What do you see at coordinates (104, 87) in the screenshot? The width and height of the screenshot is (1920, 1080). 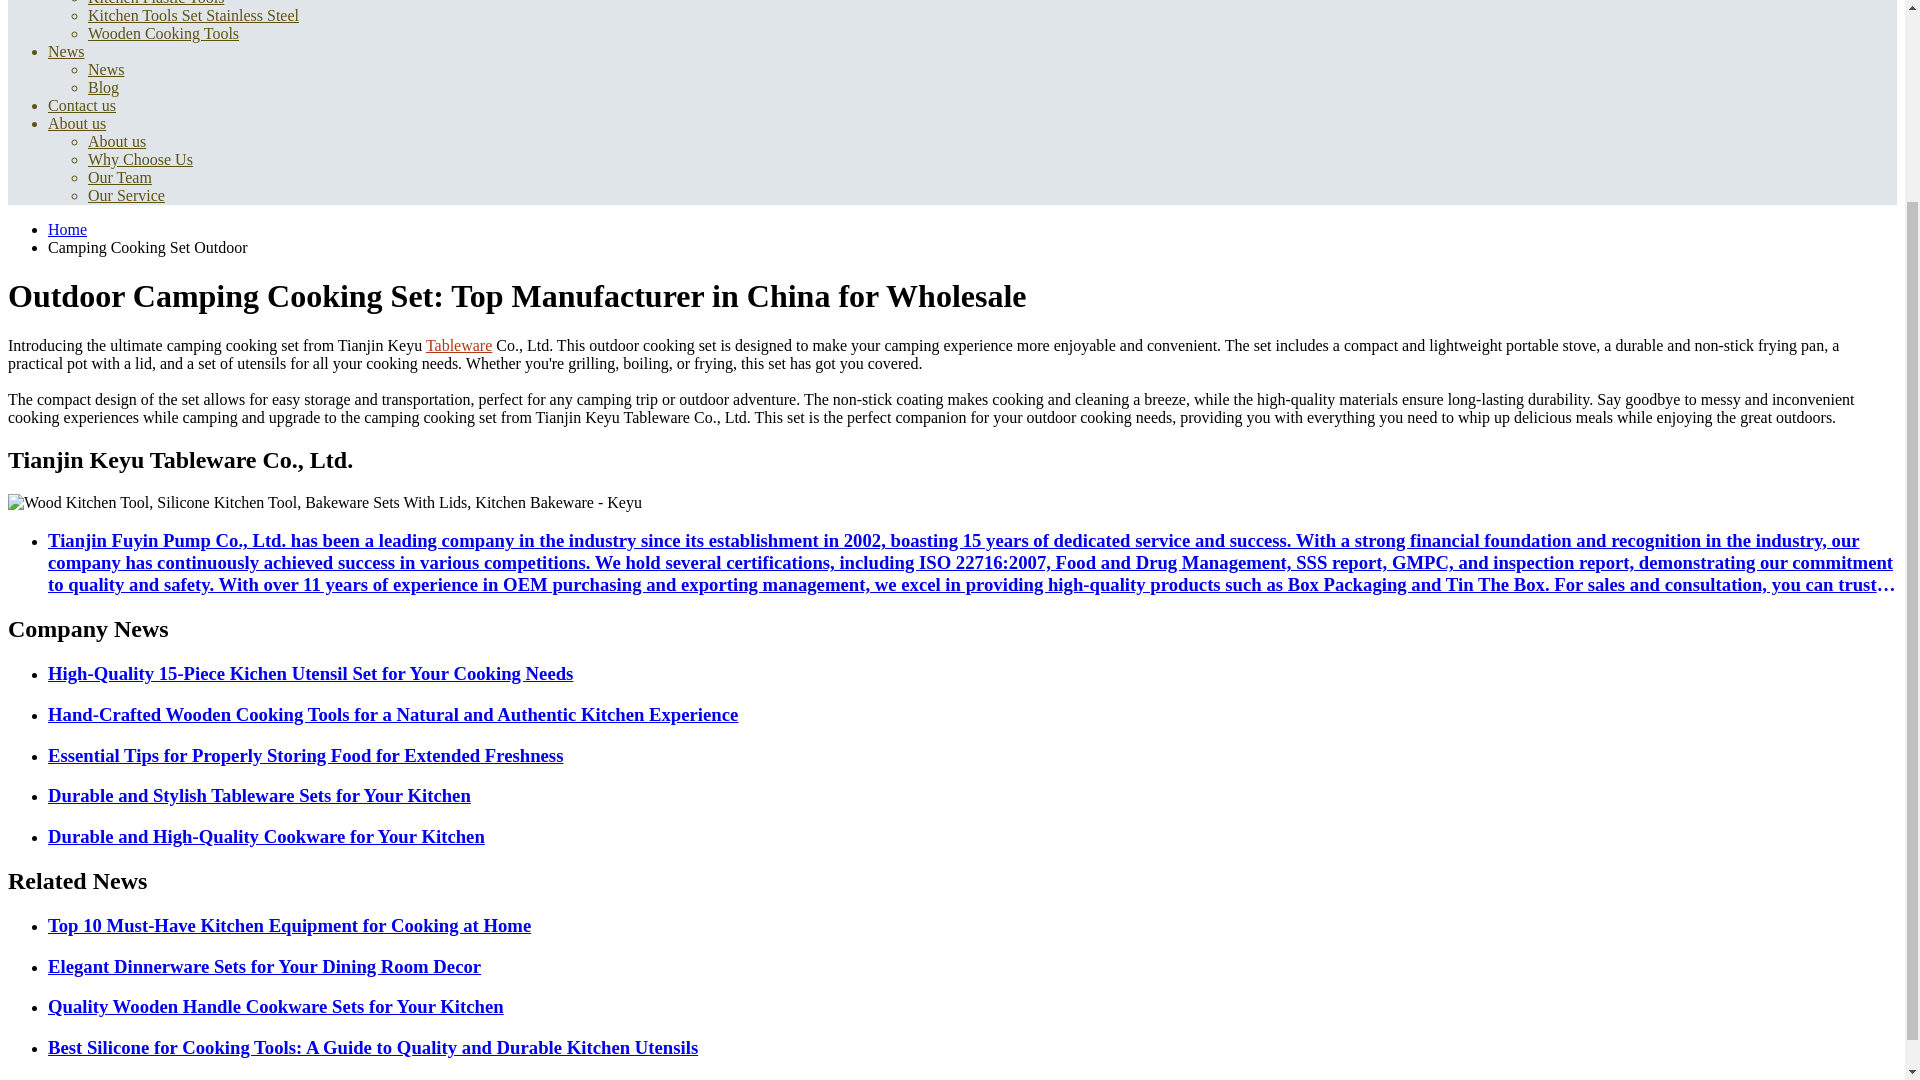 I see `Blog` at bounding box center [104, 87].